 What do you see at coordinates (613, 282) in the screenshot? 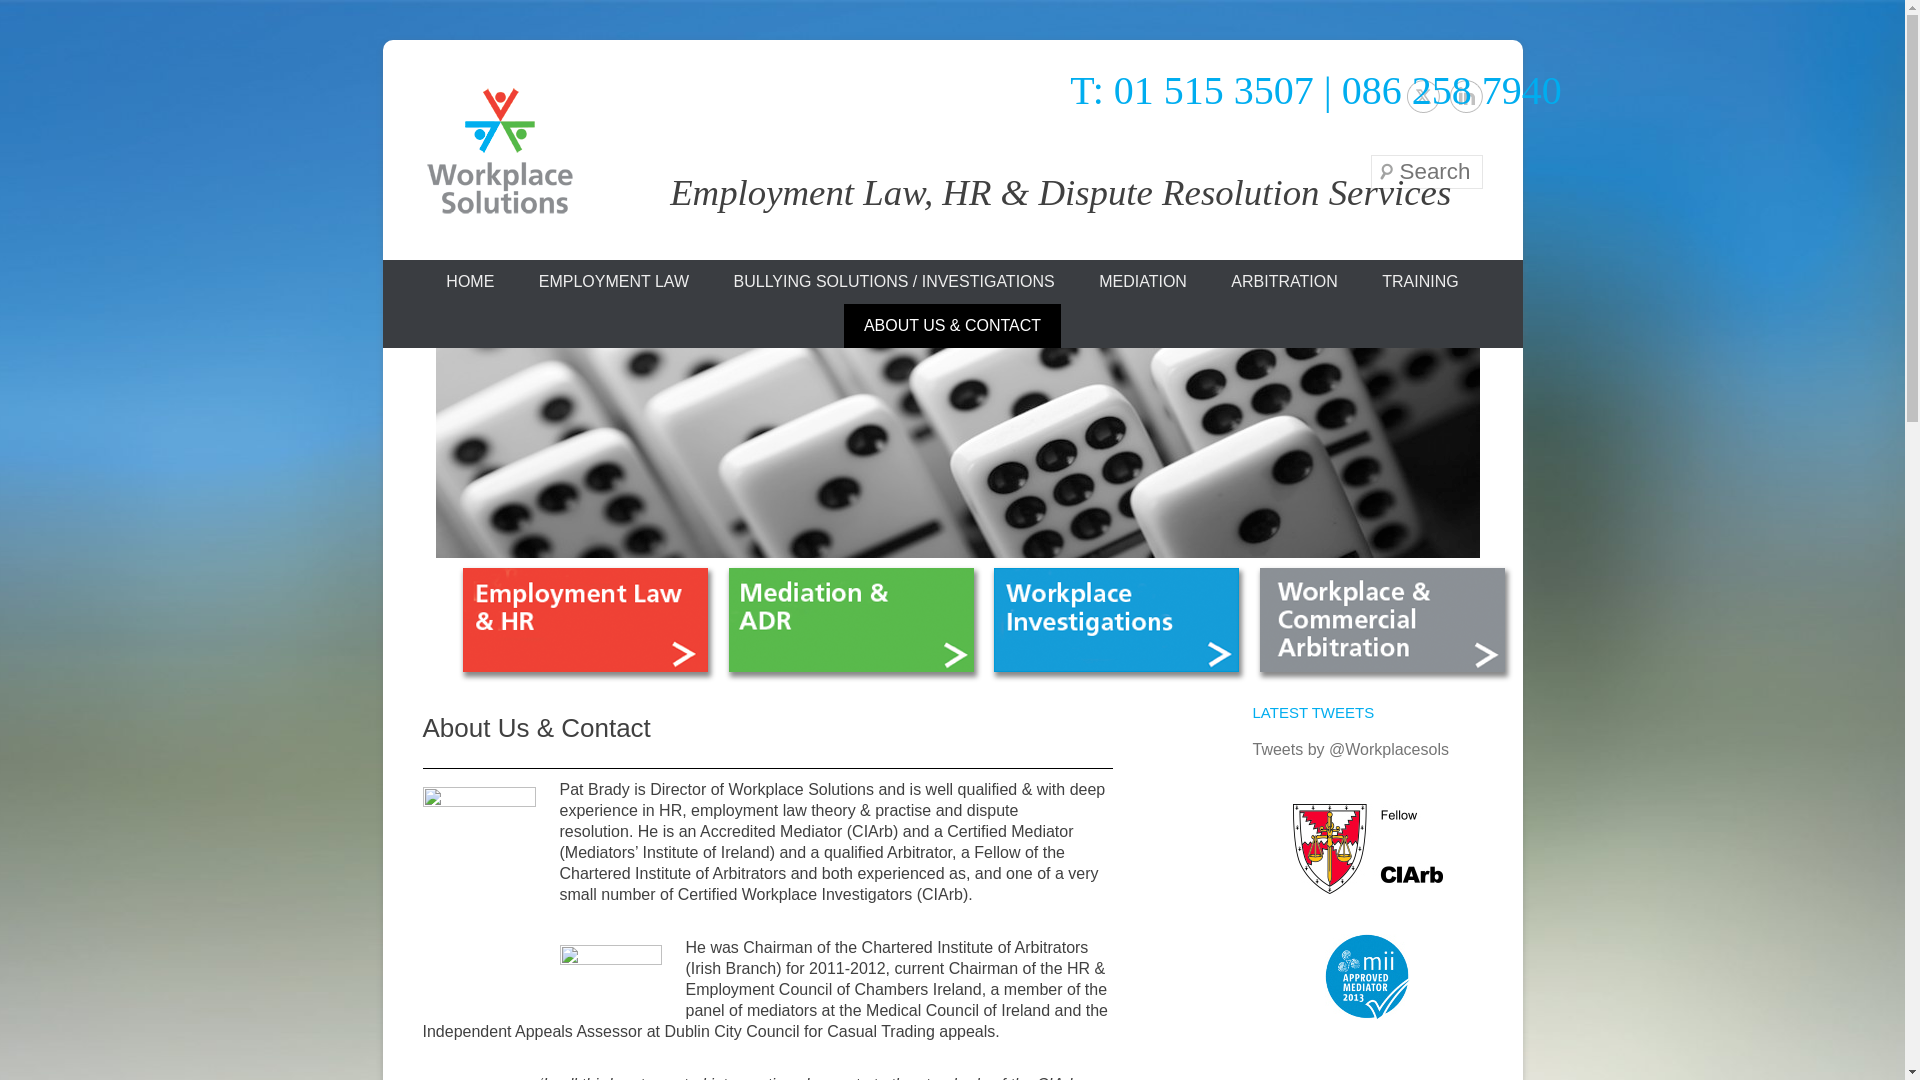
I see `EMPLOYMENT LAW` at bounding box center [613, 282].